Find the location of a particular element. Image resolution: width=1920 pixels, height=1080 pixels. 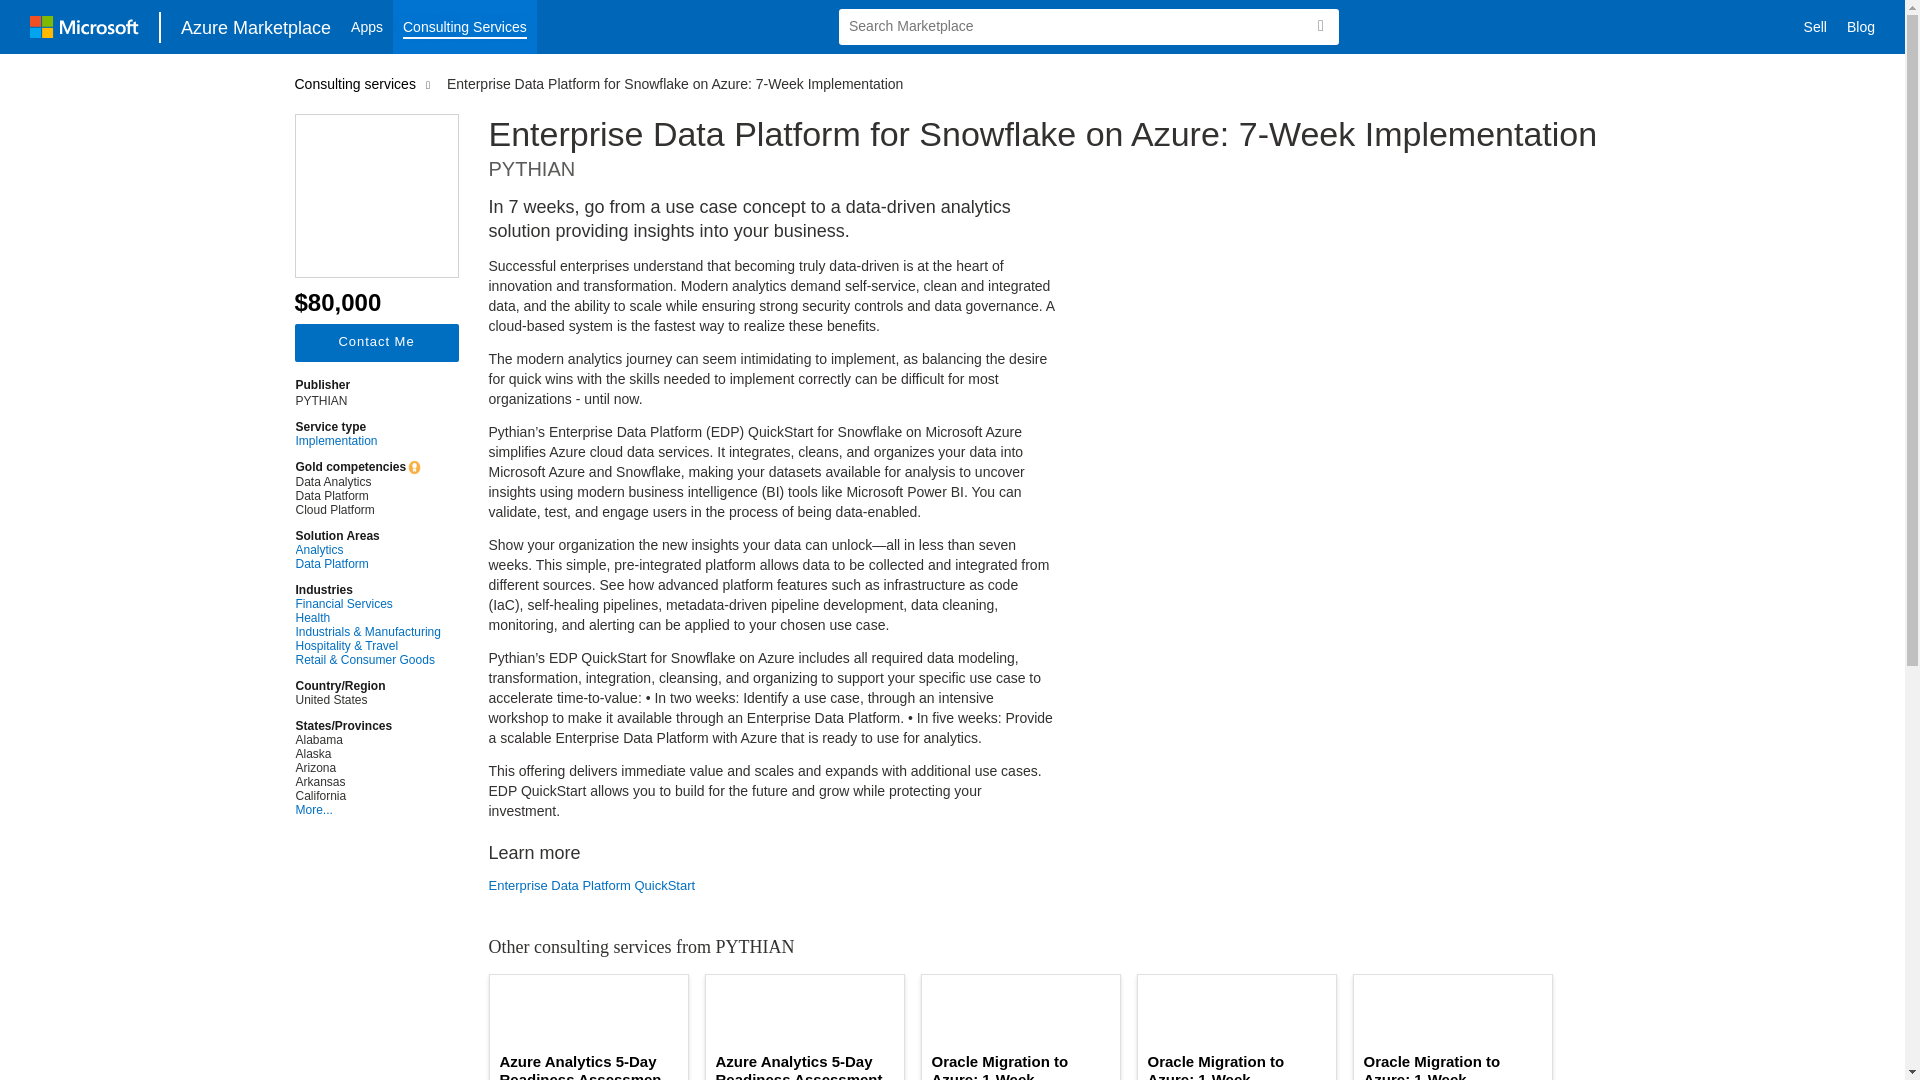

Blog is located at coordinates (1861, 27).